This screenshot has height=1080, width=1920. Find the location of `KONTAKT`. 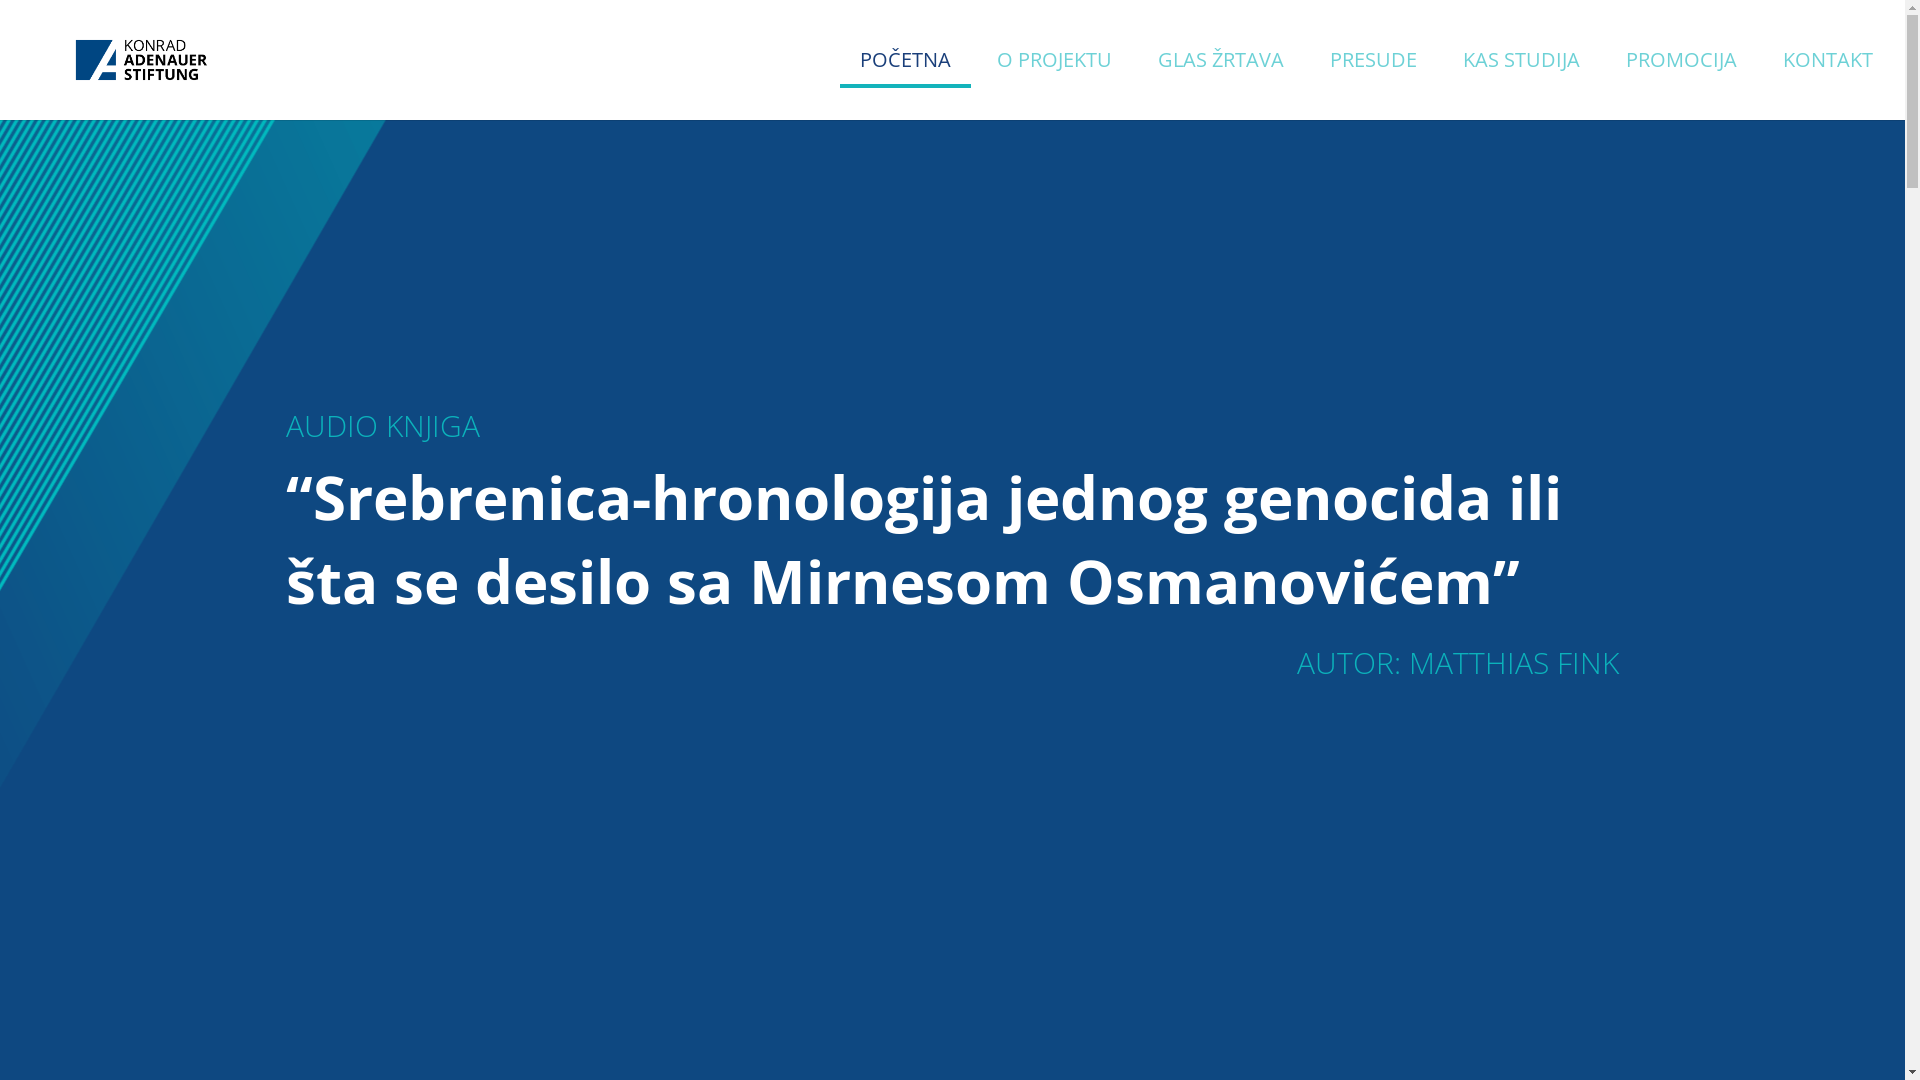

KONTAKT is located at coordinates (1828, 86).